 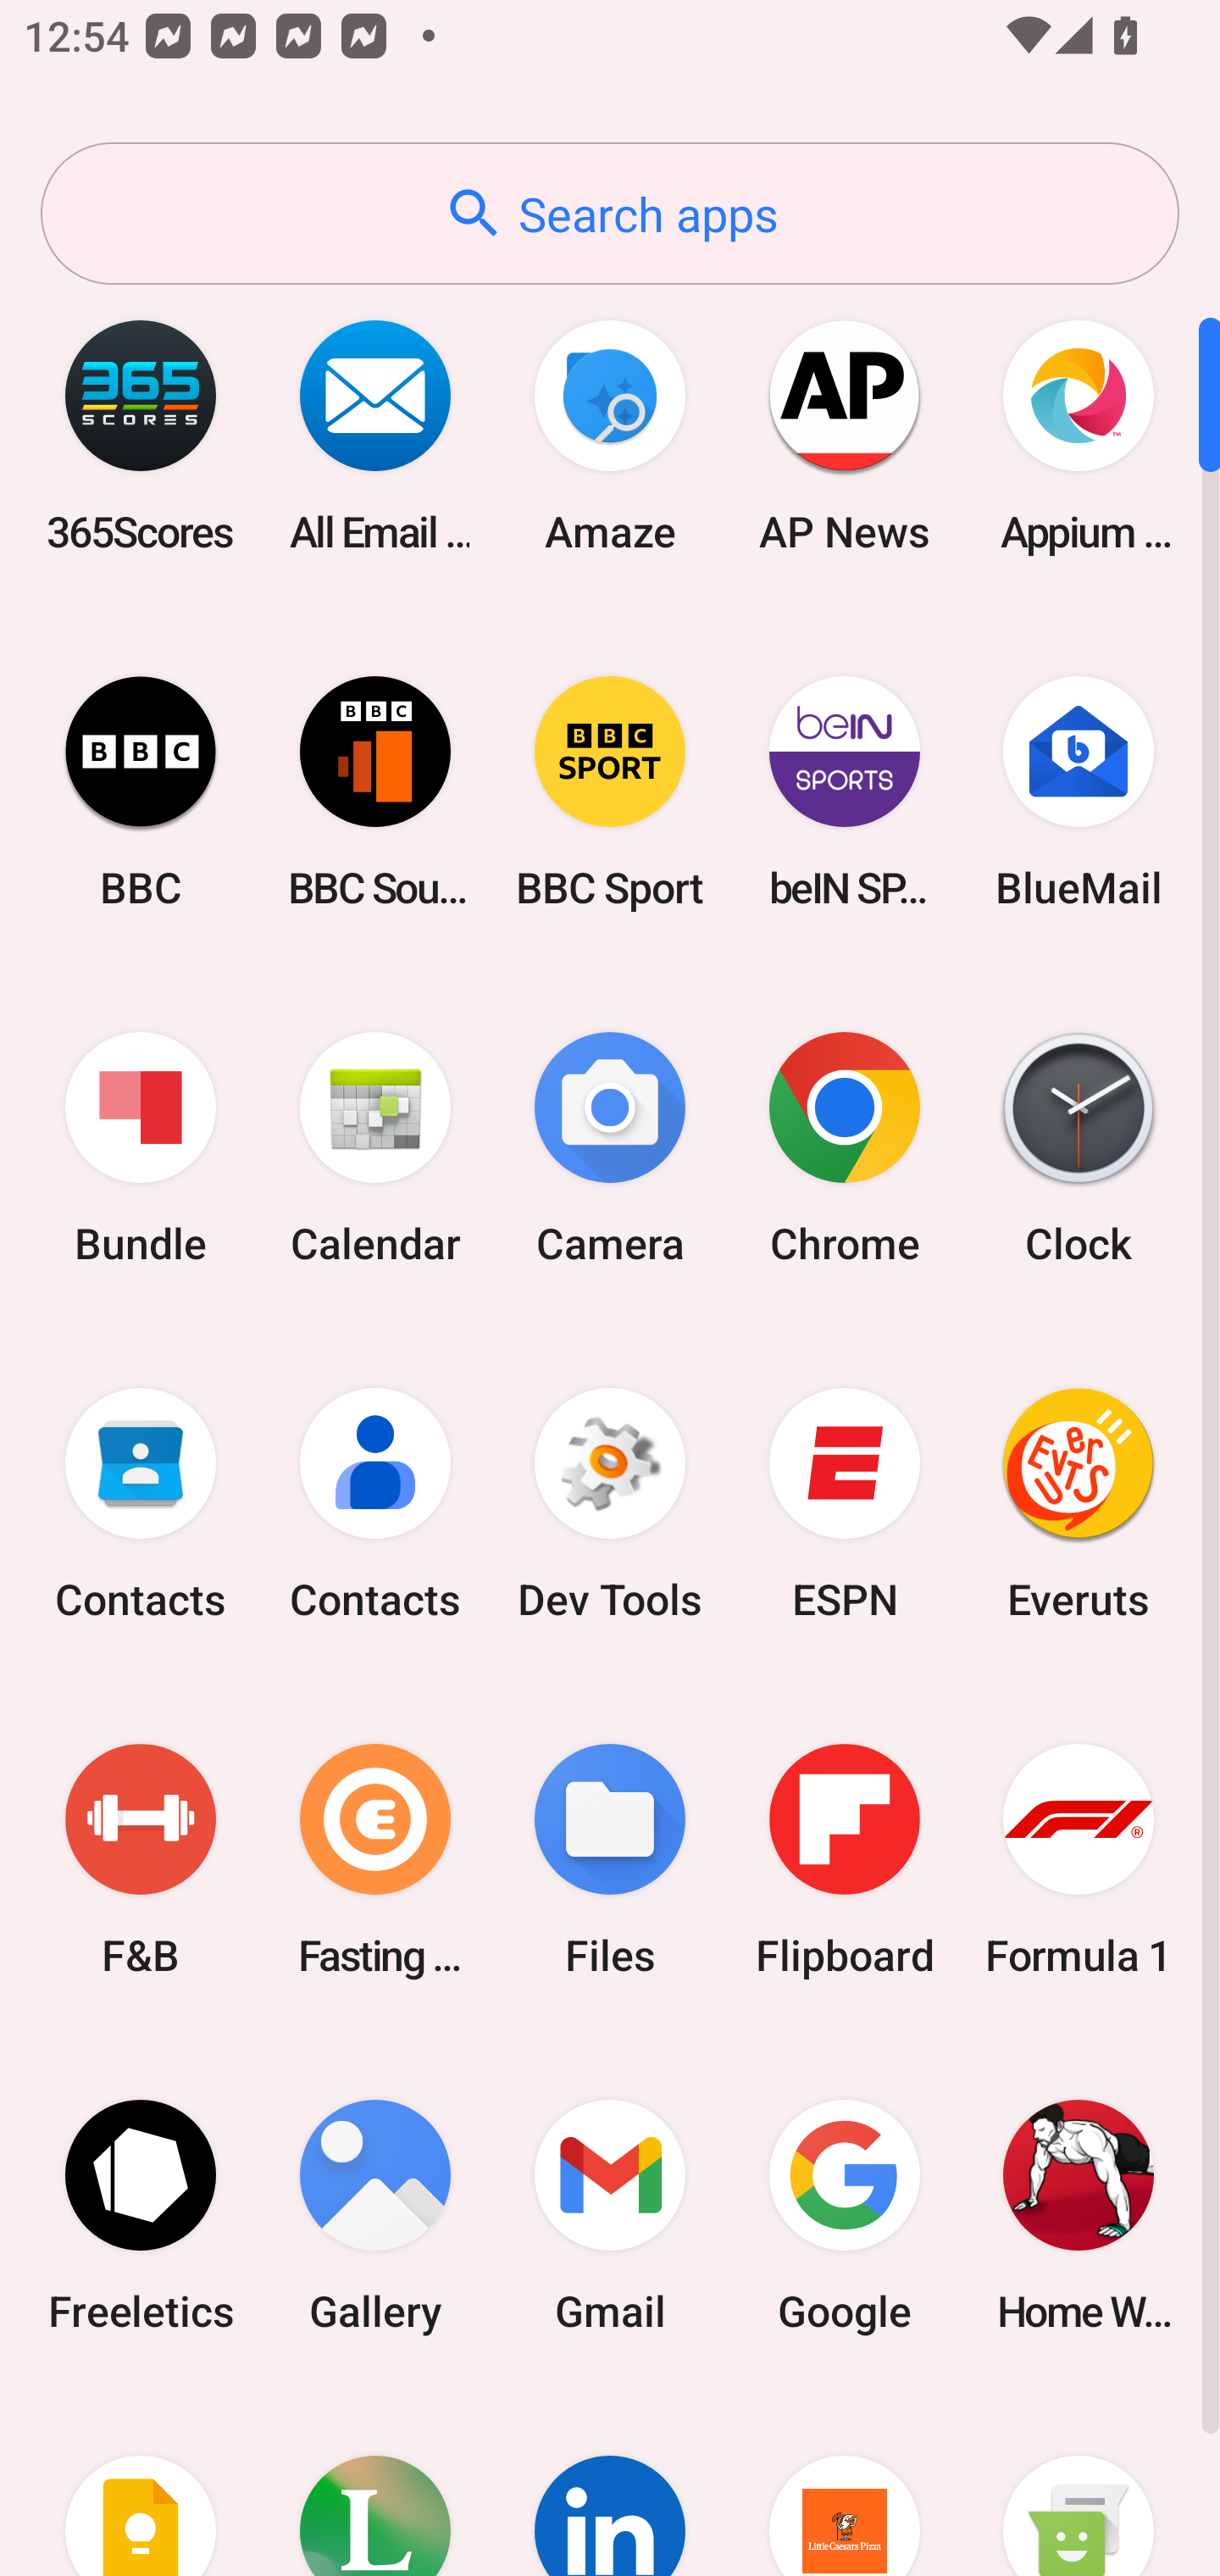 I want to click on Contacts, so click(x=375, y=1504).